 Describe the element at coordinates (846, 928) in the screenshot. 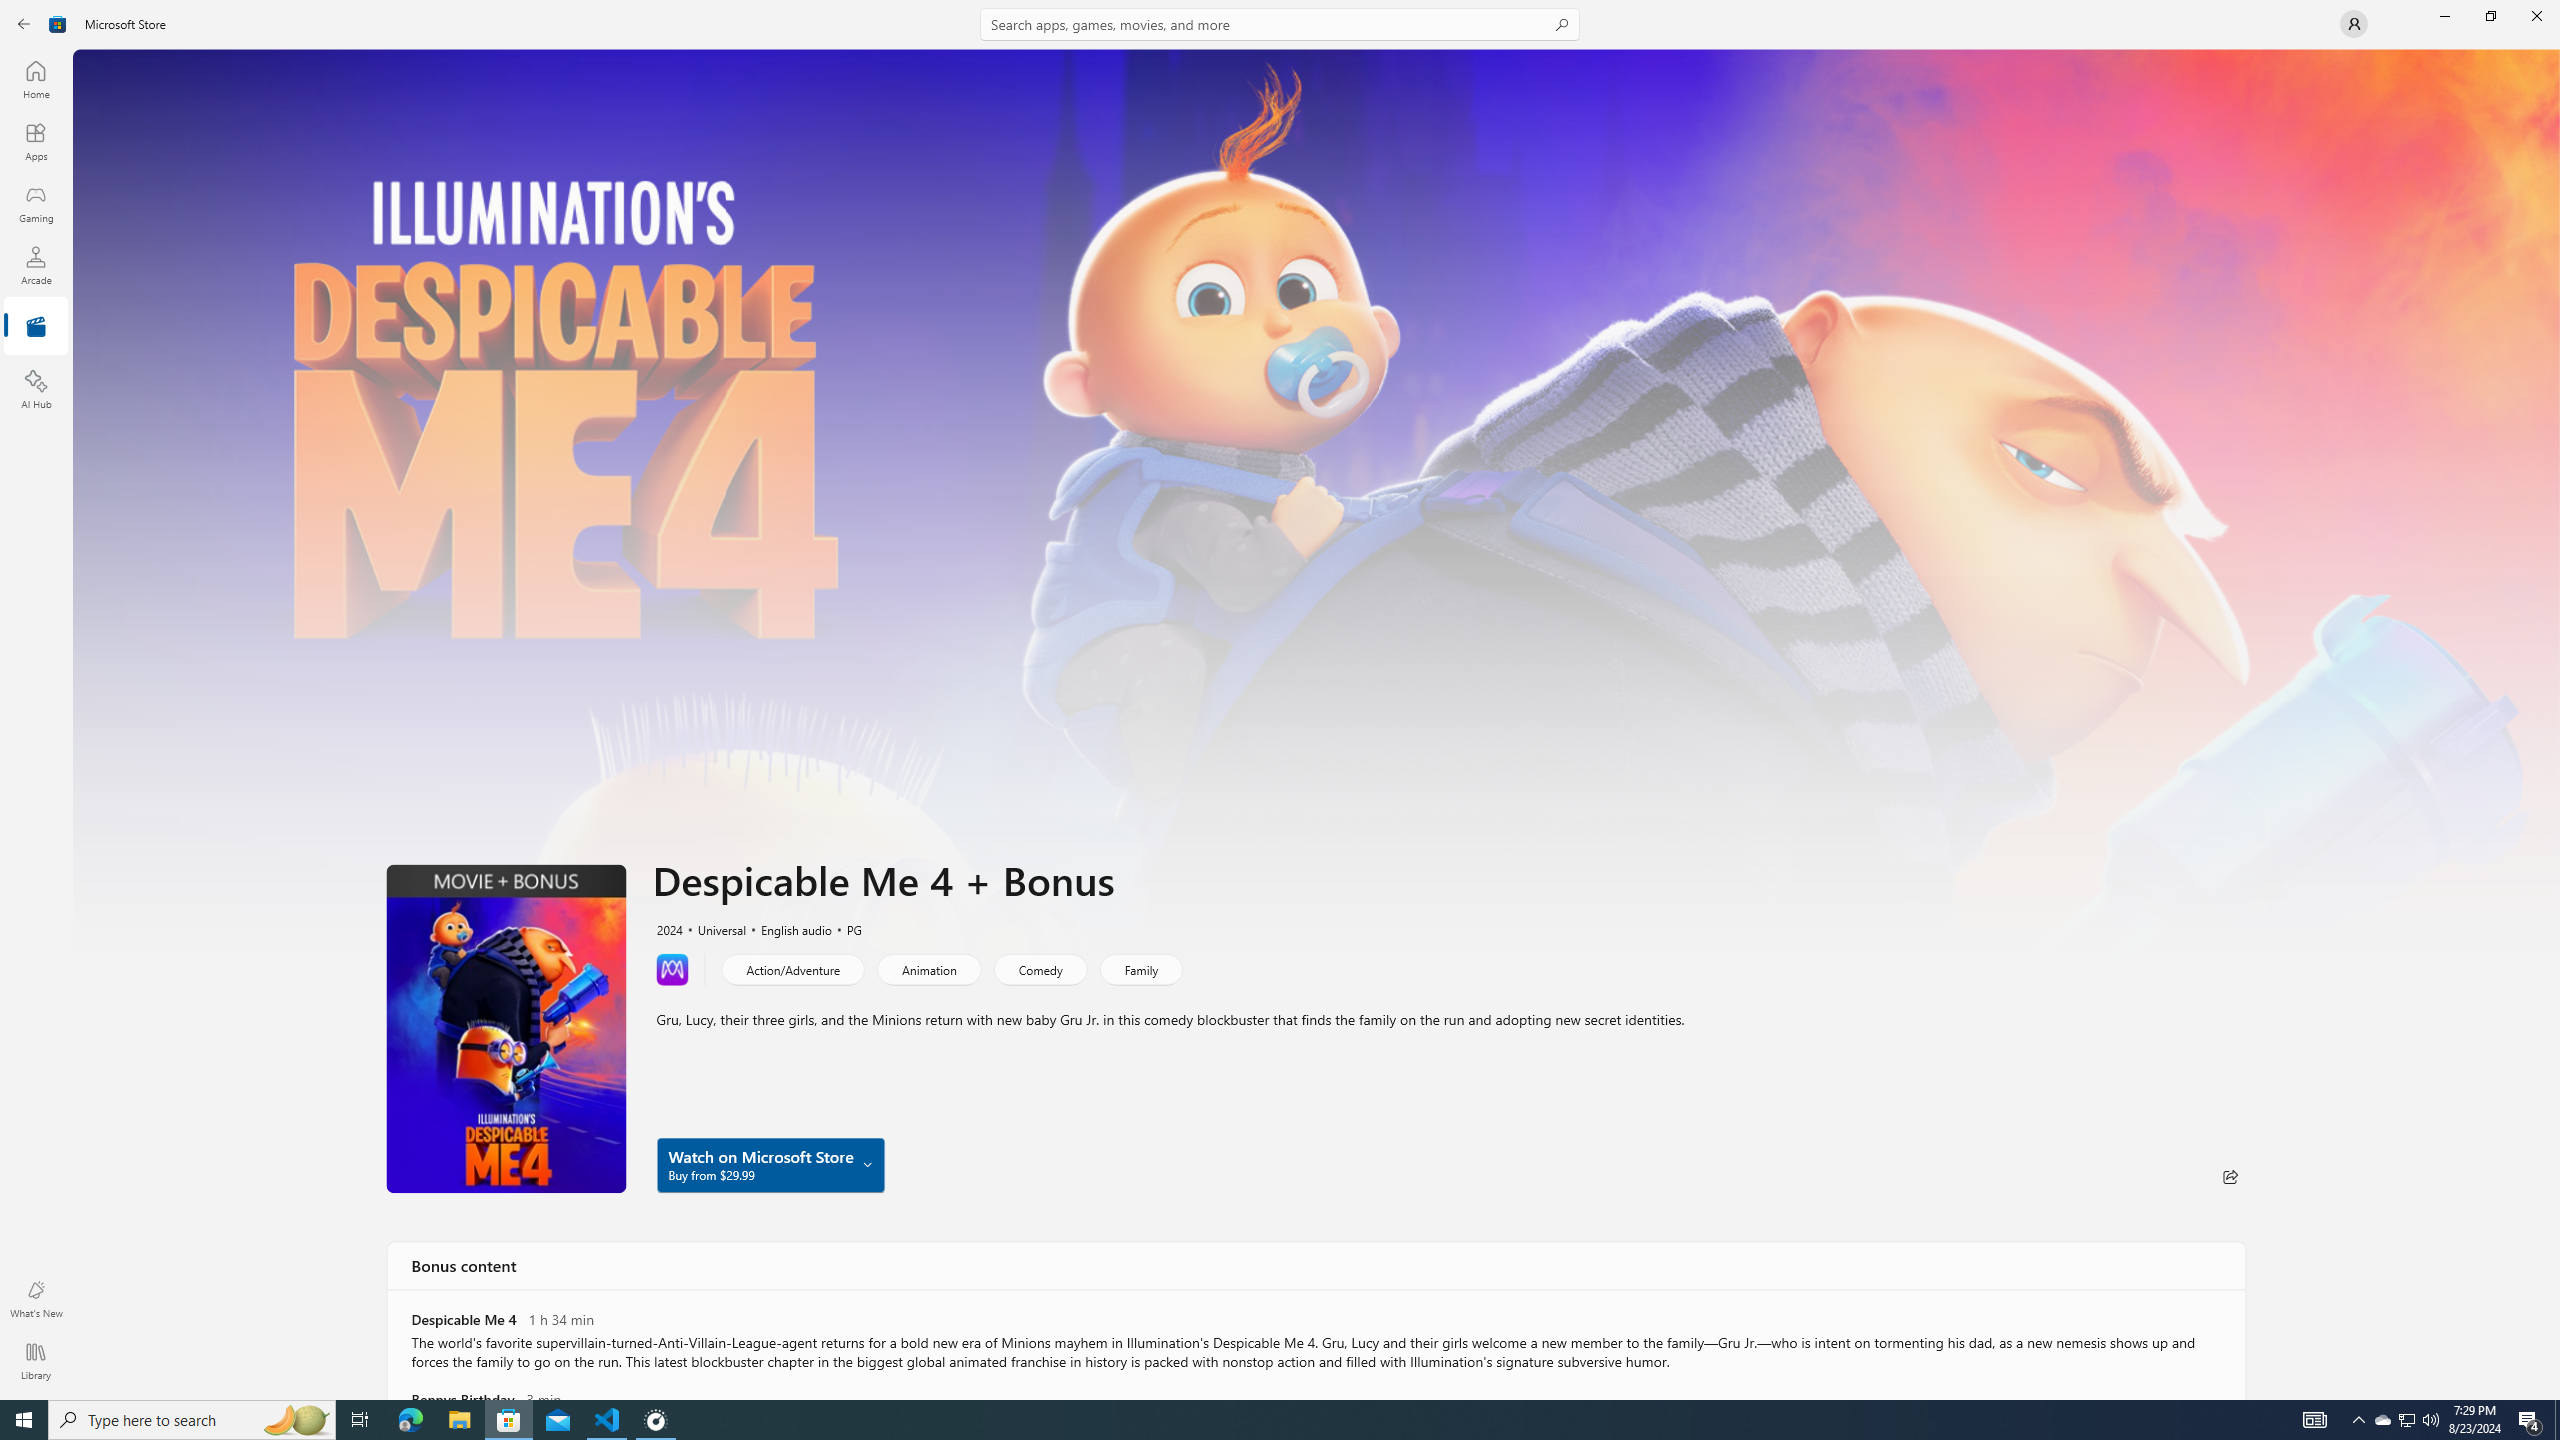

I see `PG` at that location.